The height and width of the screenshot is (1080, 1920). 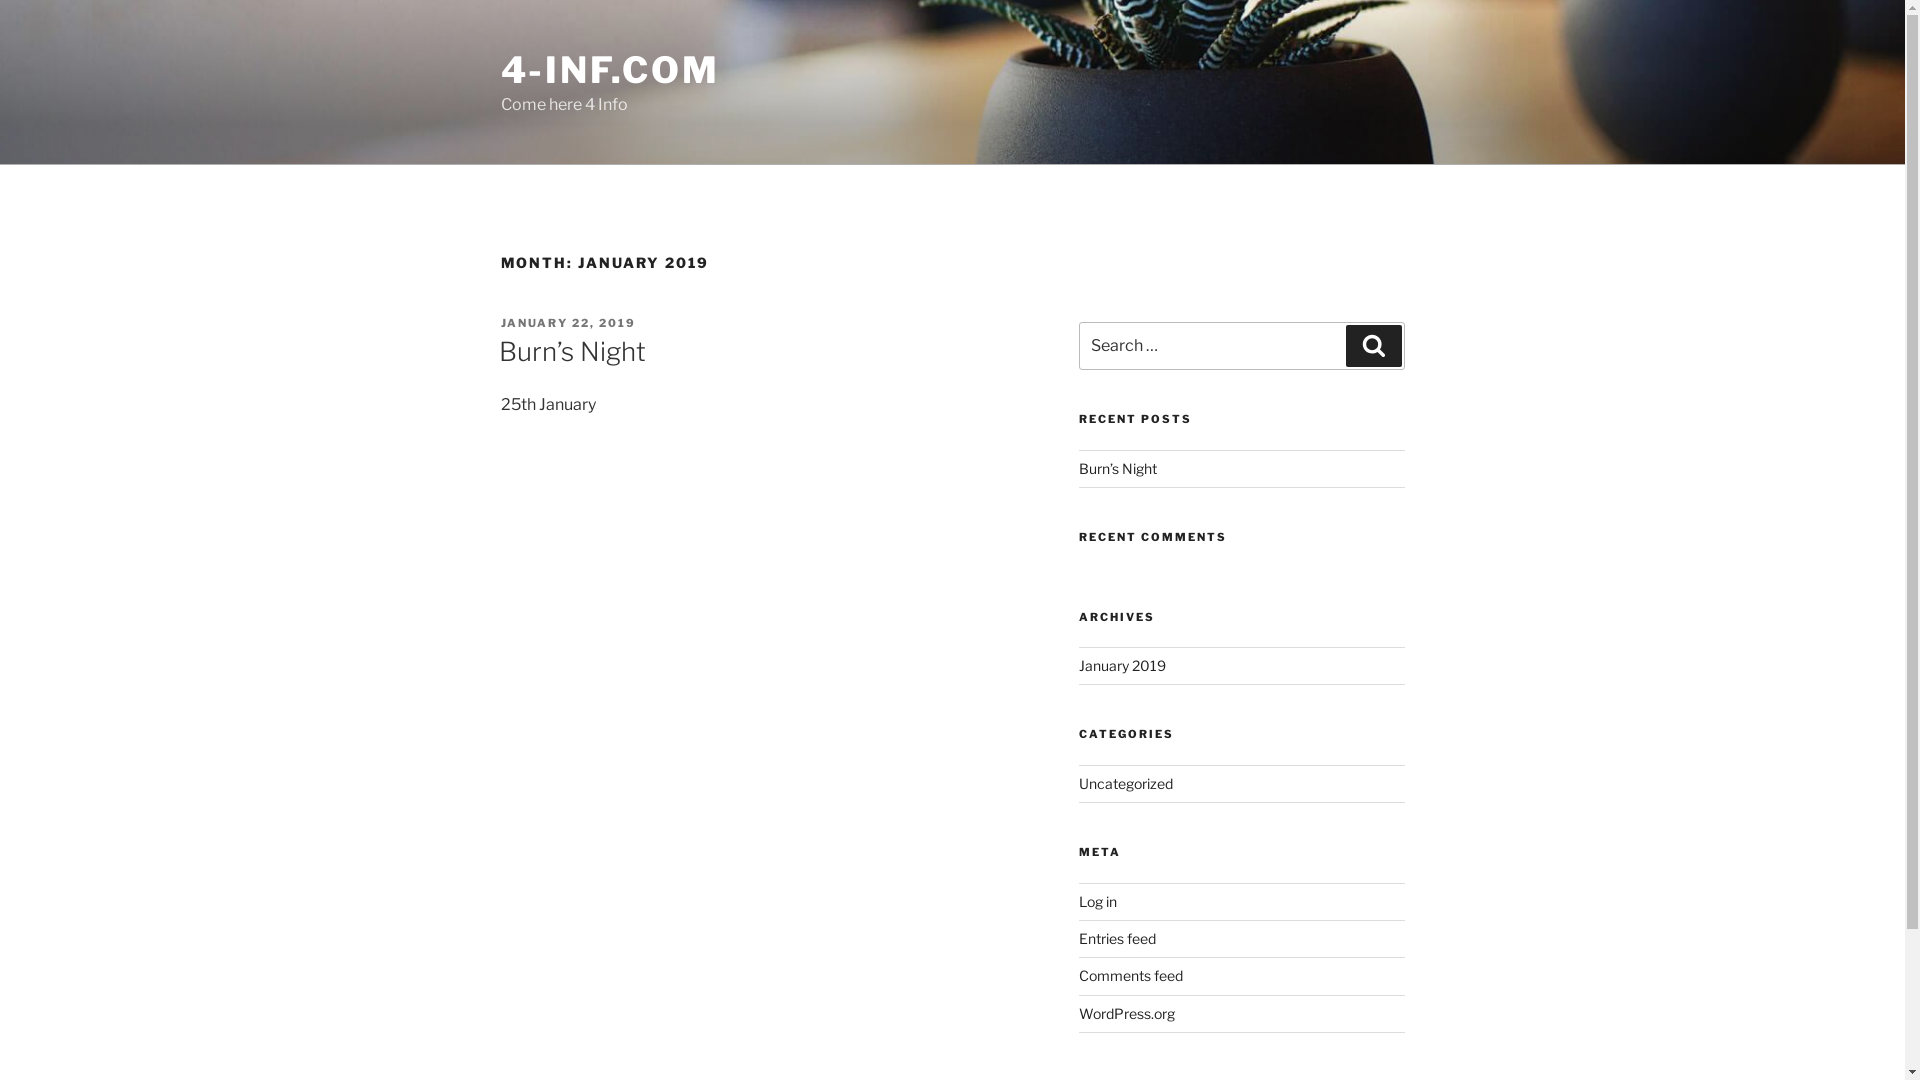 I want to click on Log in, so click(x=1098, y=902).